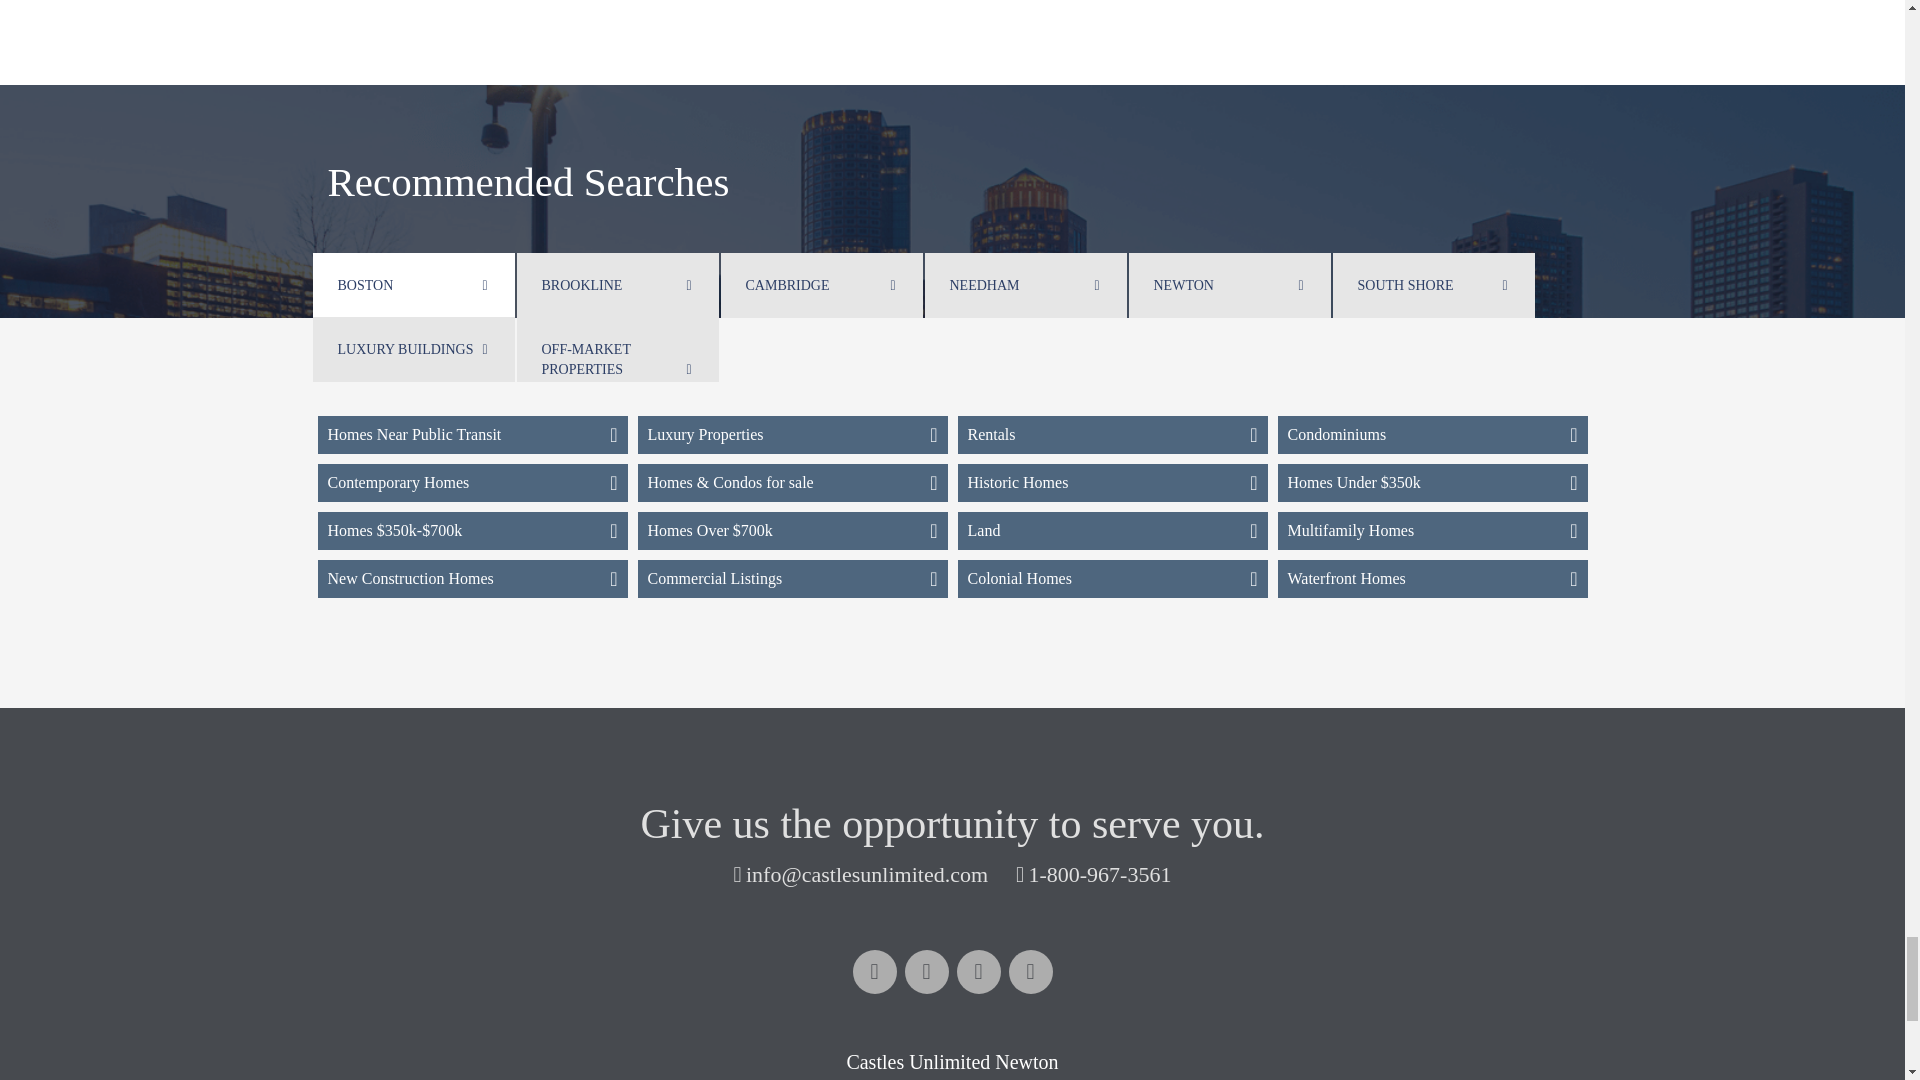  What do you see at coordinates (1112, 434) in the screenshot?
I see `Boston MA Rentals` at bounding box center [1112, 434].